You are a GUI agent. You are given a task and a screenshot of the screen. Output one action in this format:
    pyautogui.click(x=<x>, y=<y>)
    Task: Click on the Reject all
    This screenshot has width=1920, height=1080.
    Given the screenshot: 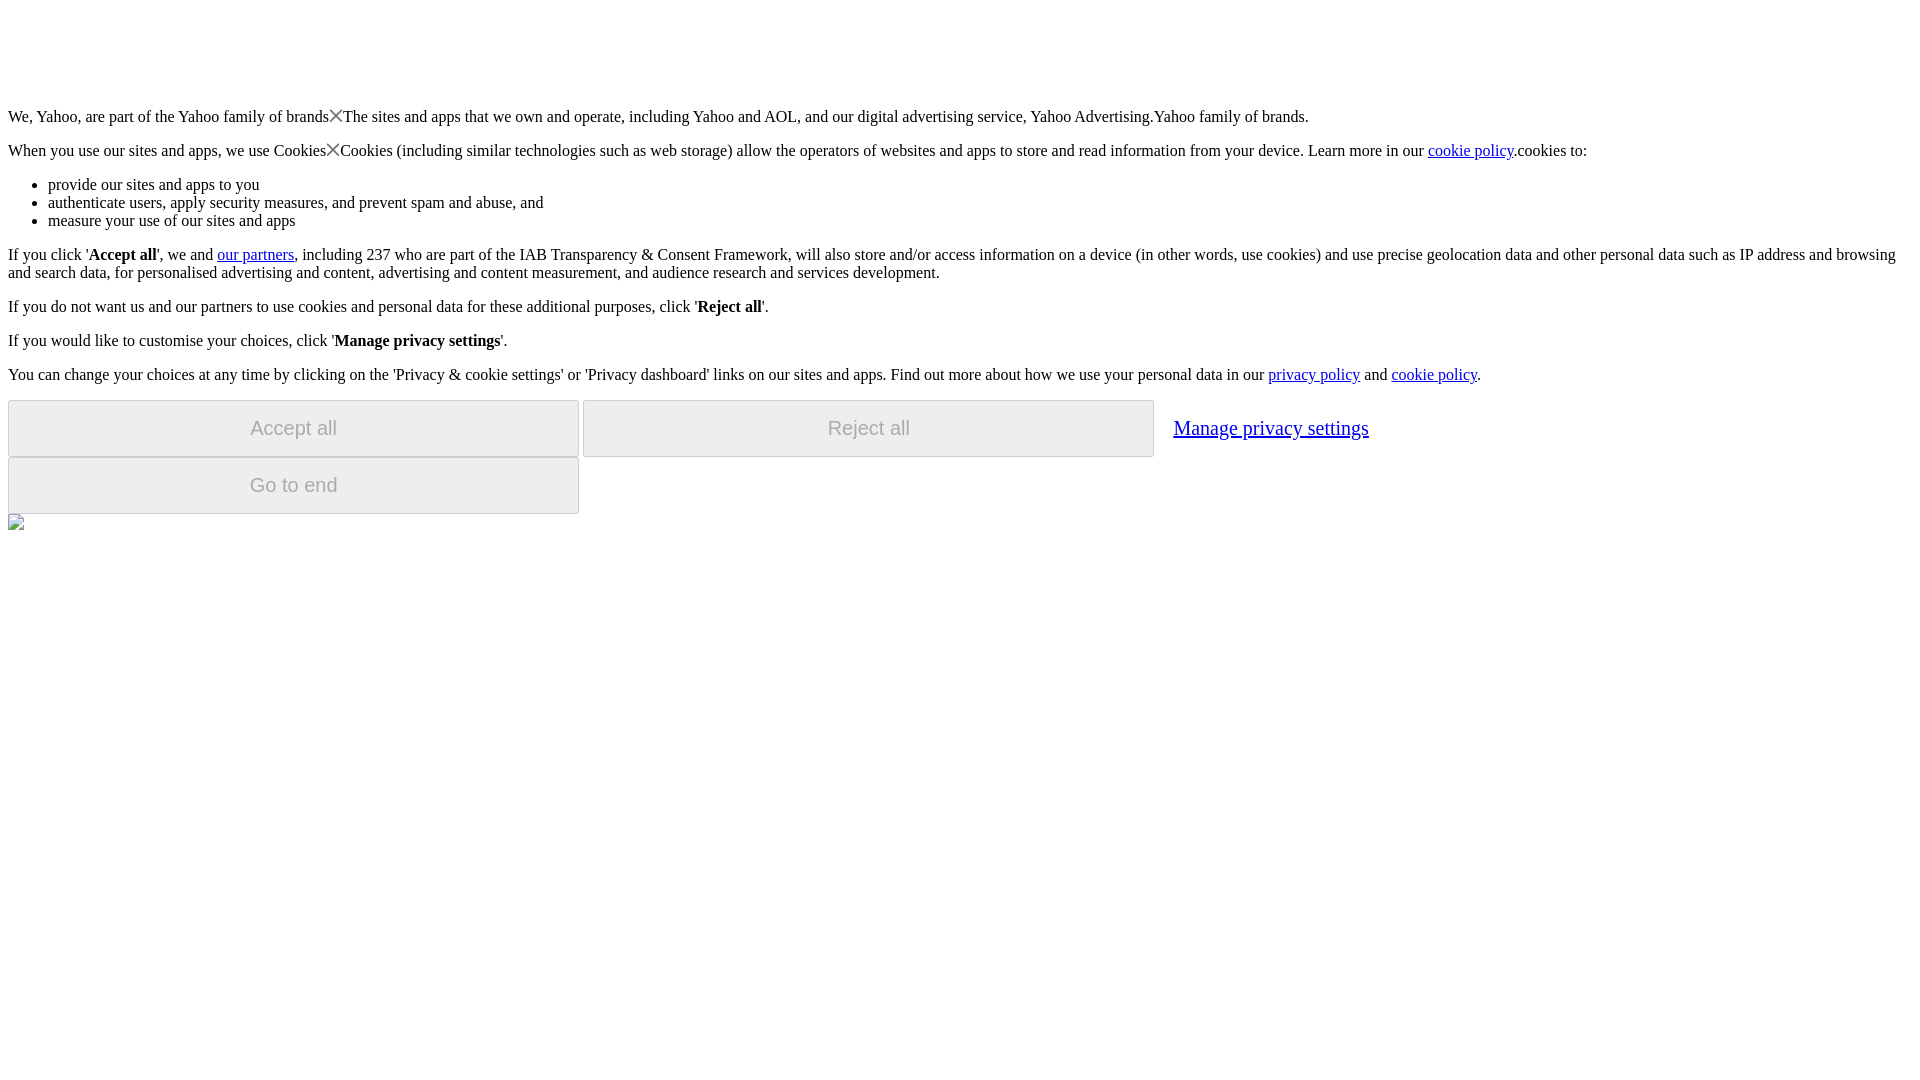 What is the action you would take?
    pyautogui.click(x=868, y=428)
    